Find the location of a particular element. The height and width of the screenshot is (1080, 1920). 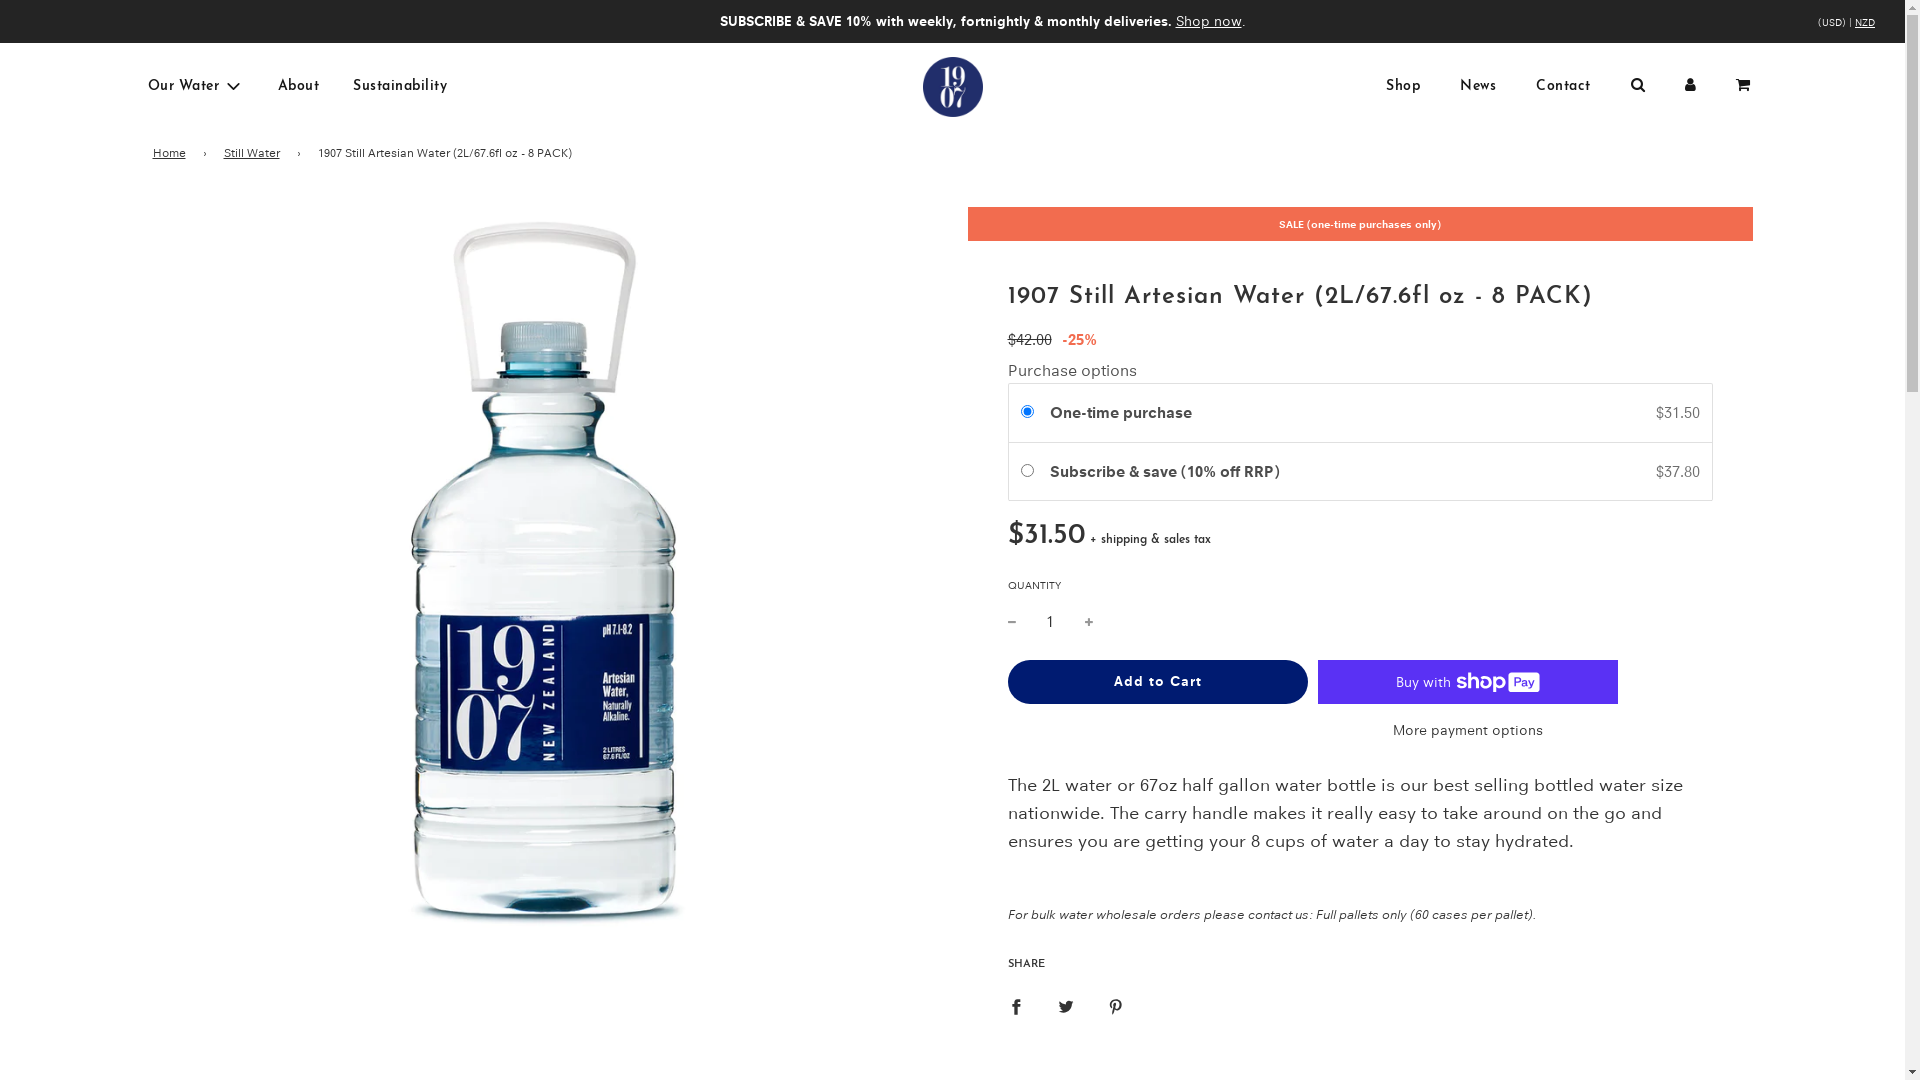

News is located at coordinates (1478, 87).